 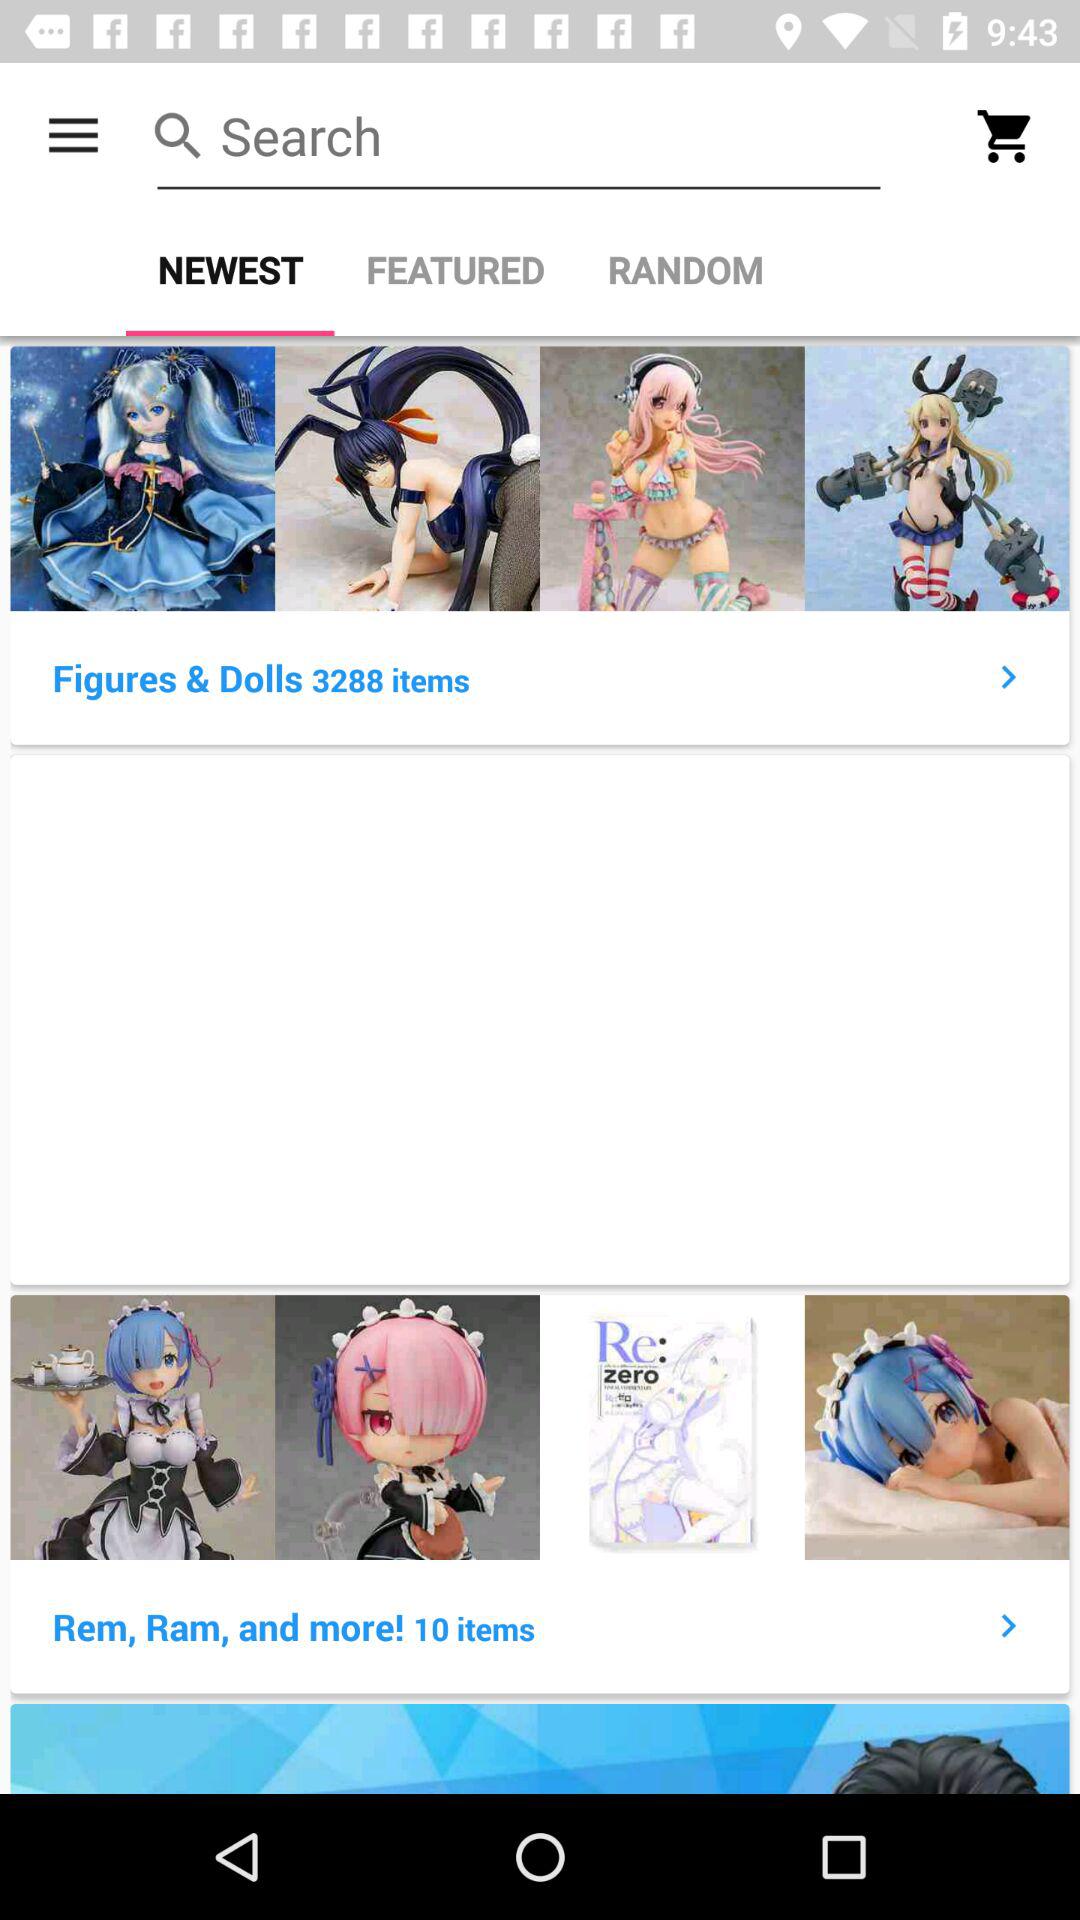 What do you see at coordinates (455, 270) in the screenshot?
I see `jump until the featured item` at bounding box center [455, 270].